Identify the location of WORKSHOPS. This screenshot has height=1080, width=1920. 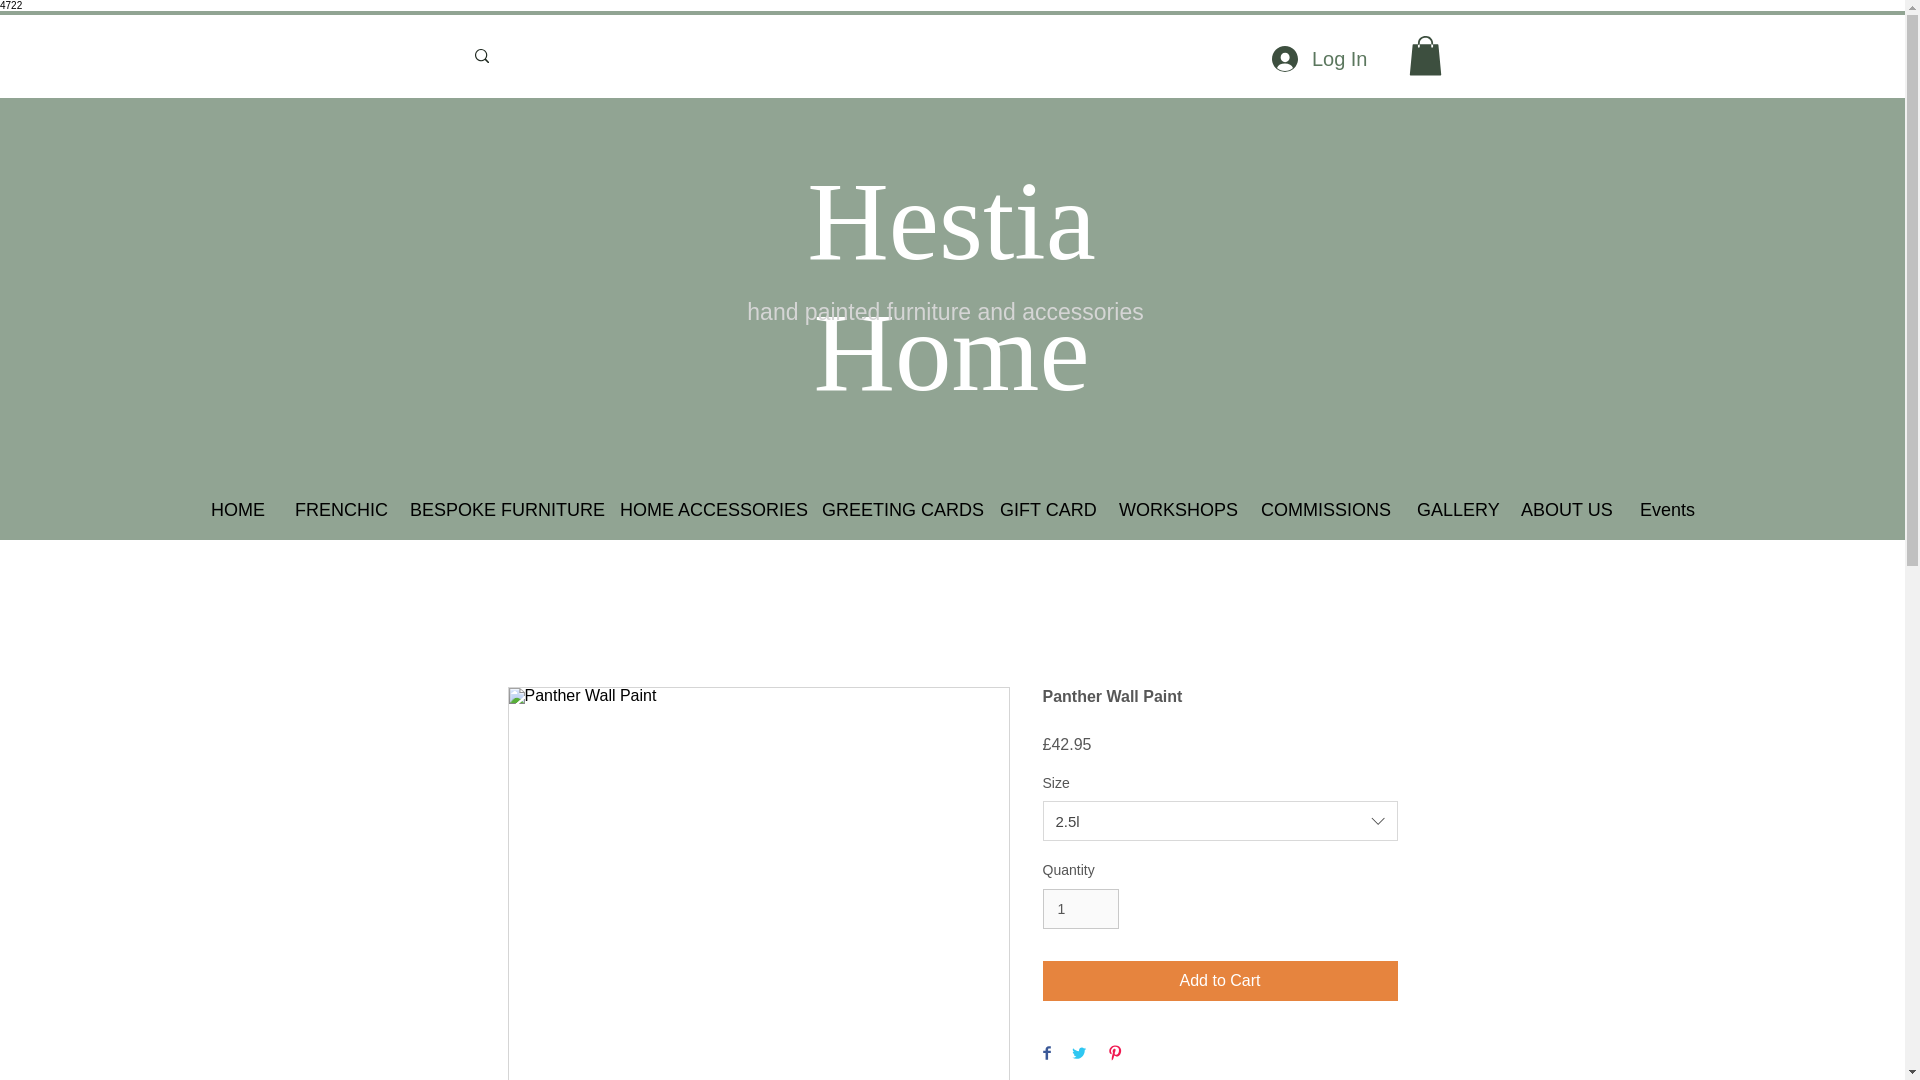
(1173, 510).